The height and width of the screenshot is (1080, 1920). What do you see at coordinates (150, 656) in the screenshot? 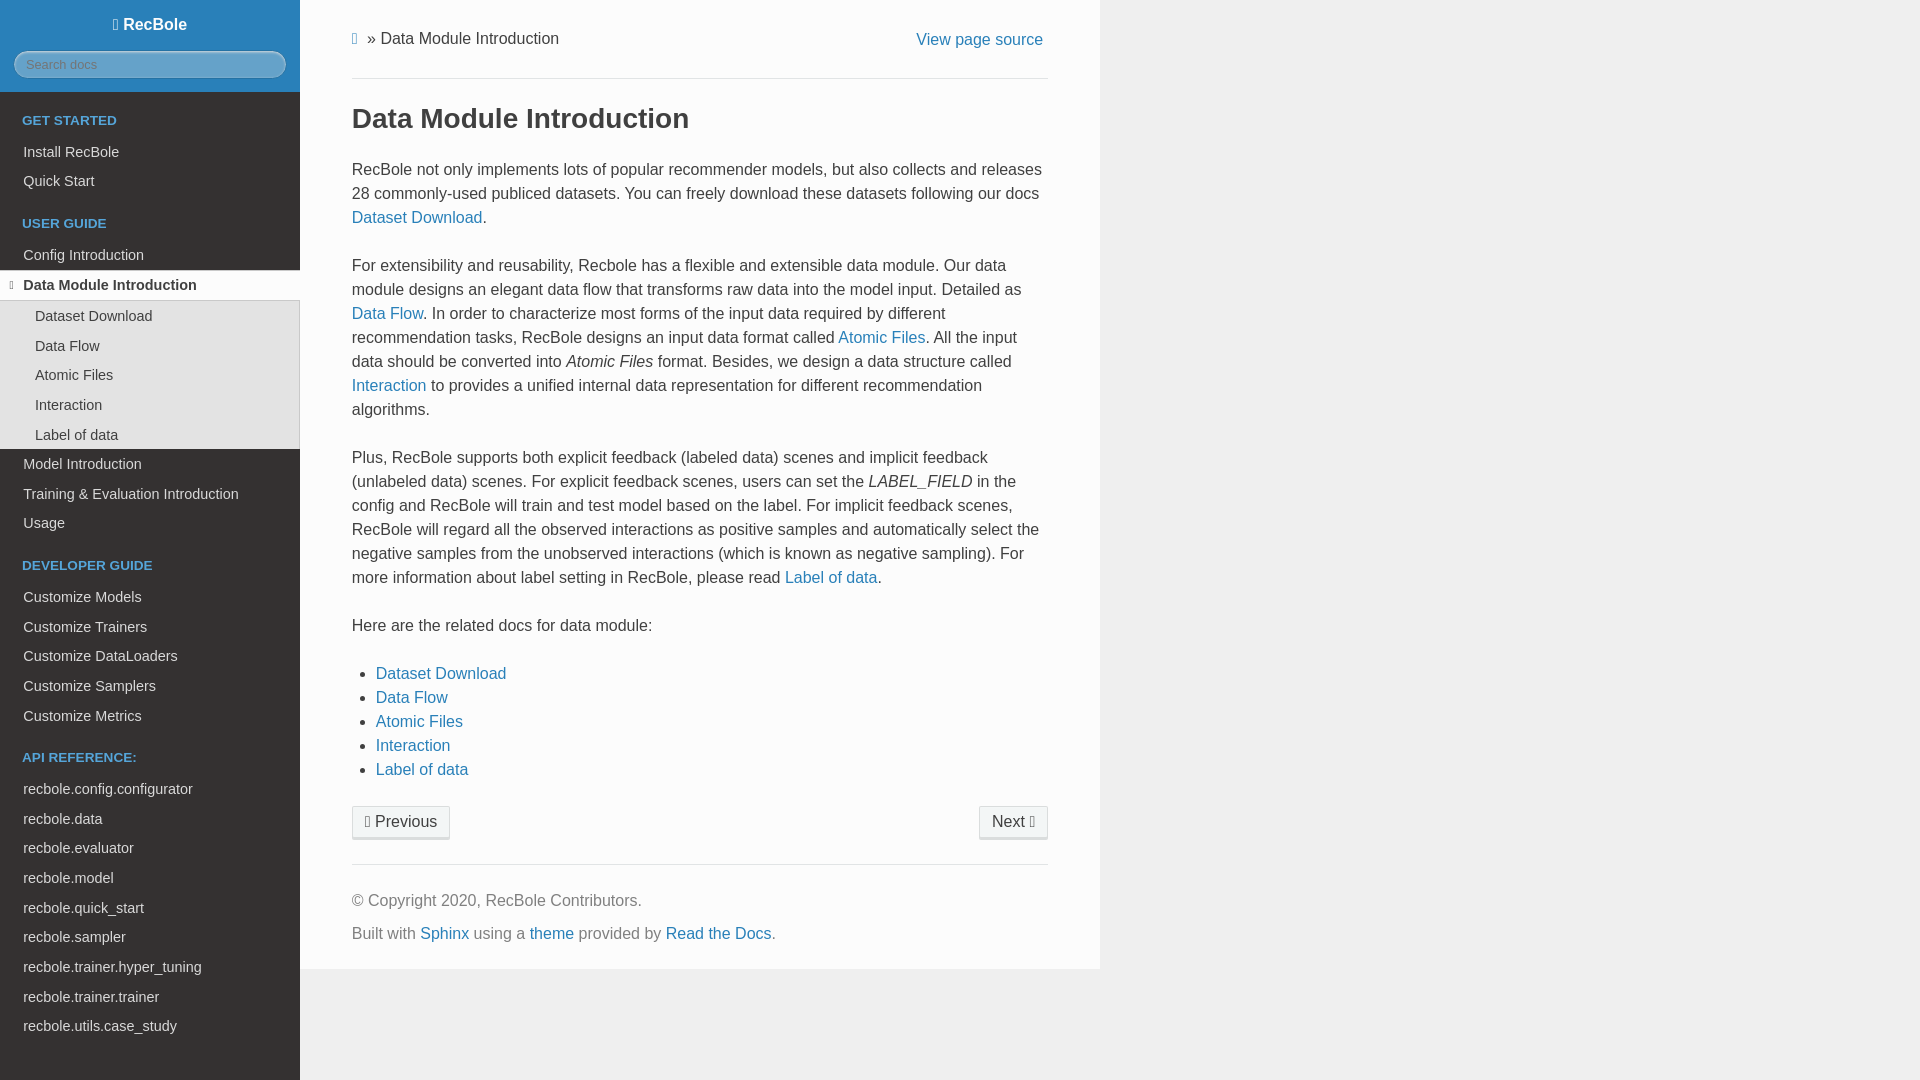
I see `Customize DataLoaders` at bounding box center [150, 656].